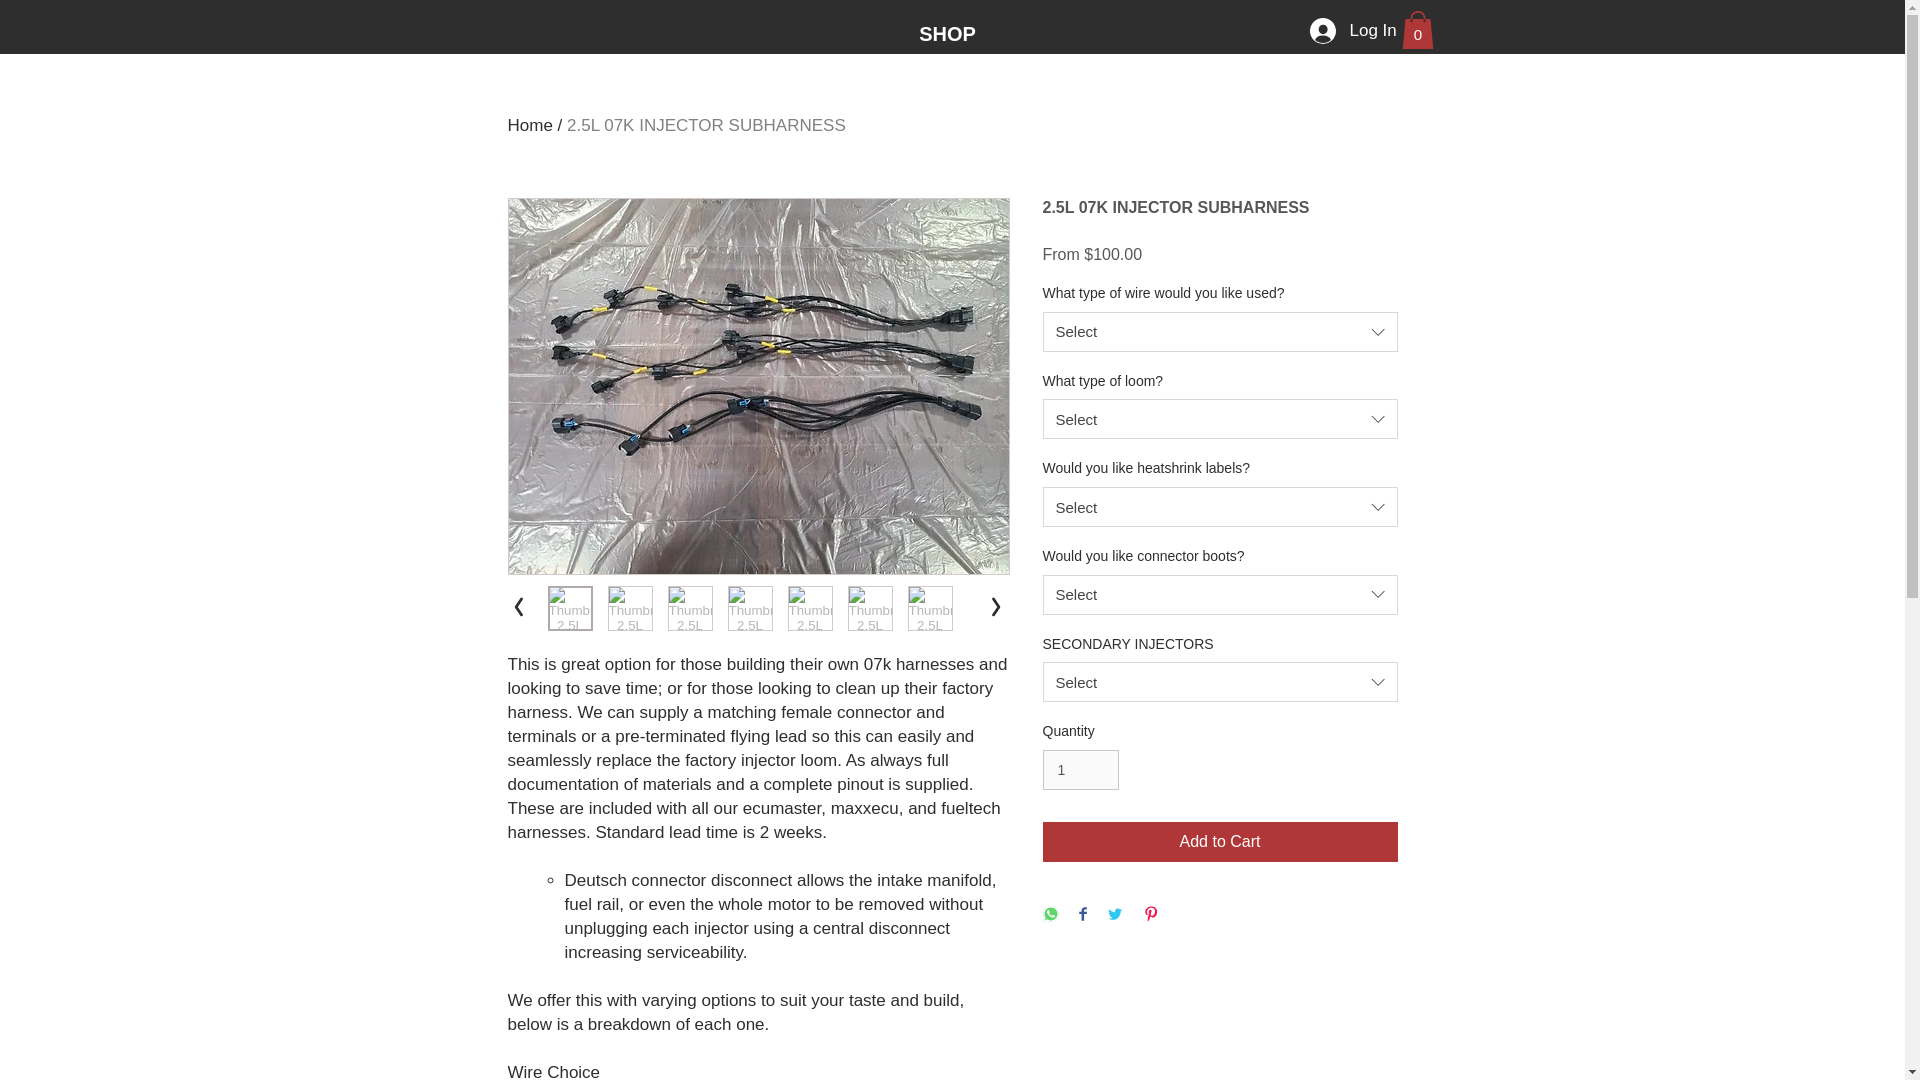 The image size is (1920, 1080). Describe the element at coordinates (946, 32) in the screenshot. I see `SHOP` at that location.